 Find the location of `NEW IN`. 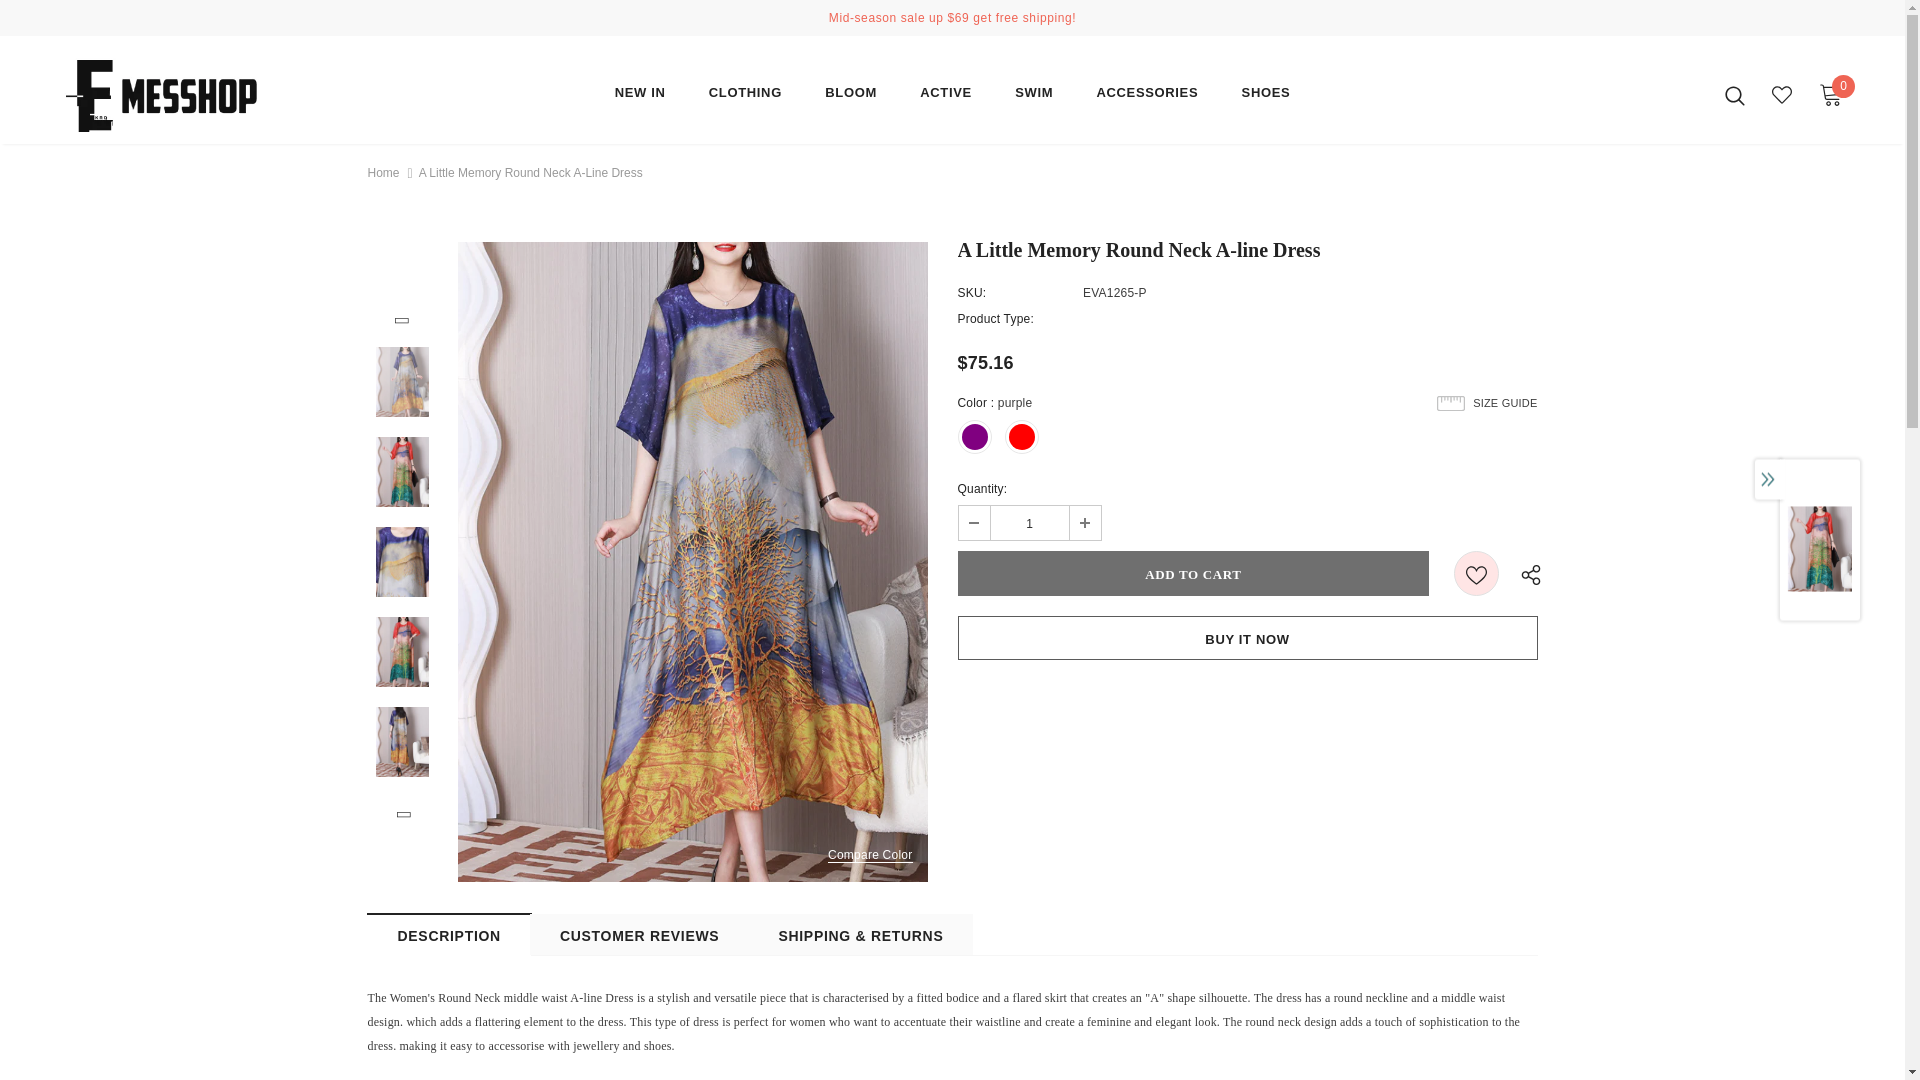

NEW IN is located at coordinates (640, 97).